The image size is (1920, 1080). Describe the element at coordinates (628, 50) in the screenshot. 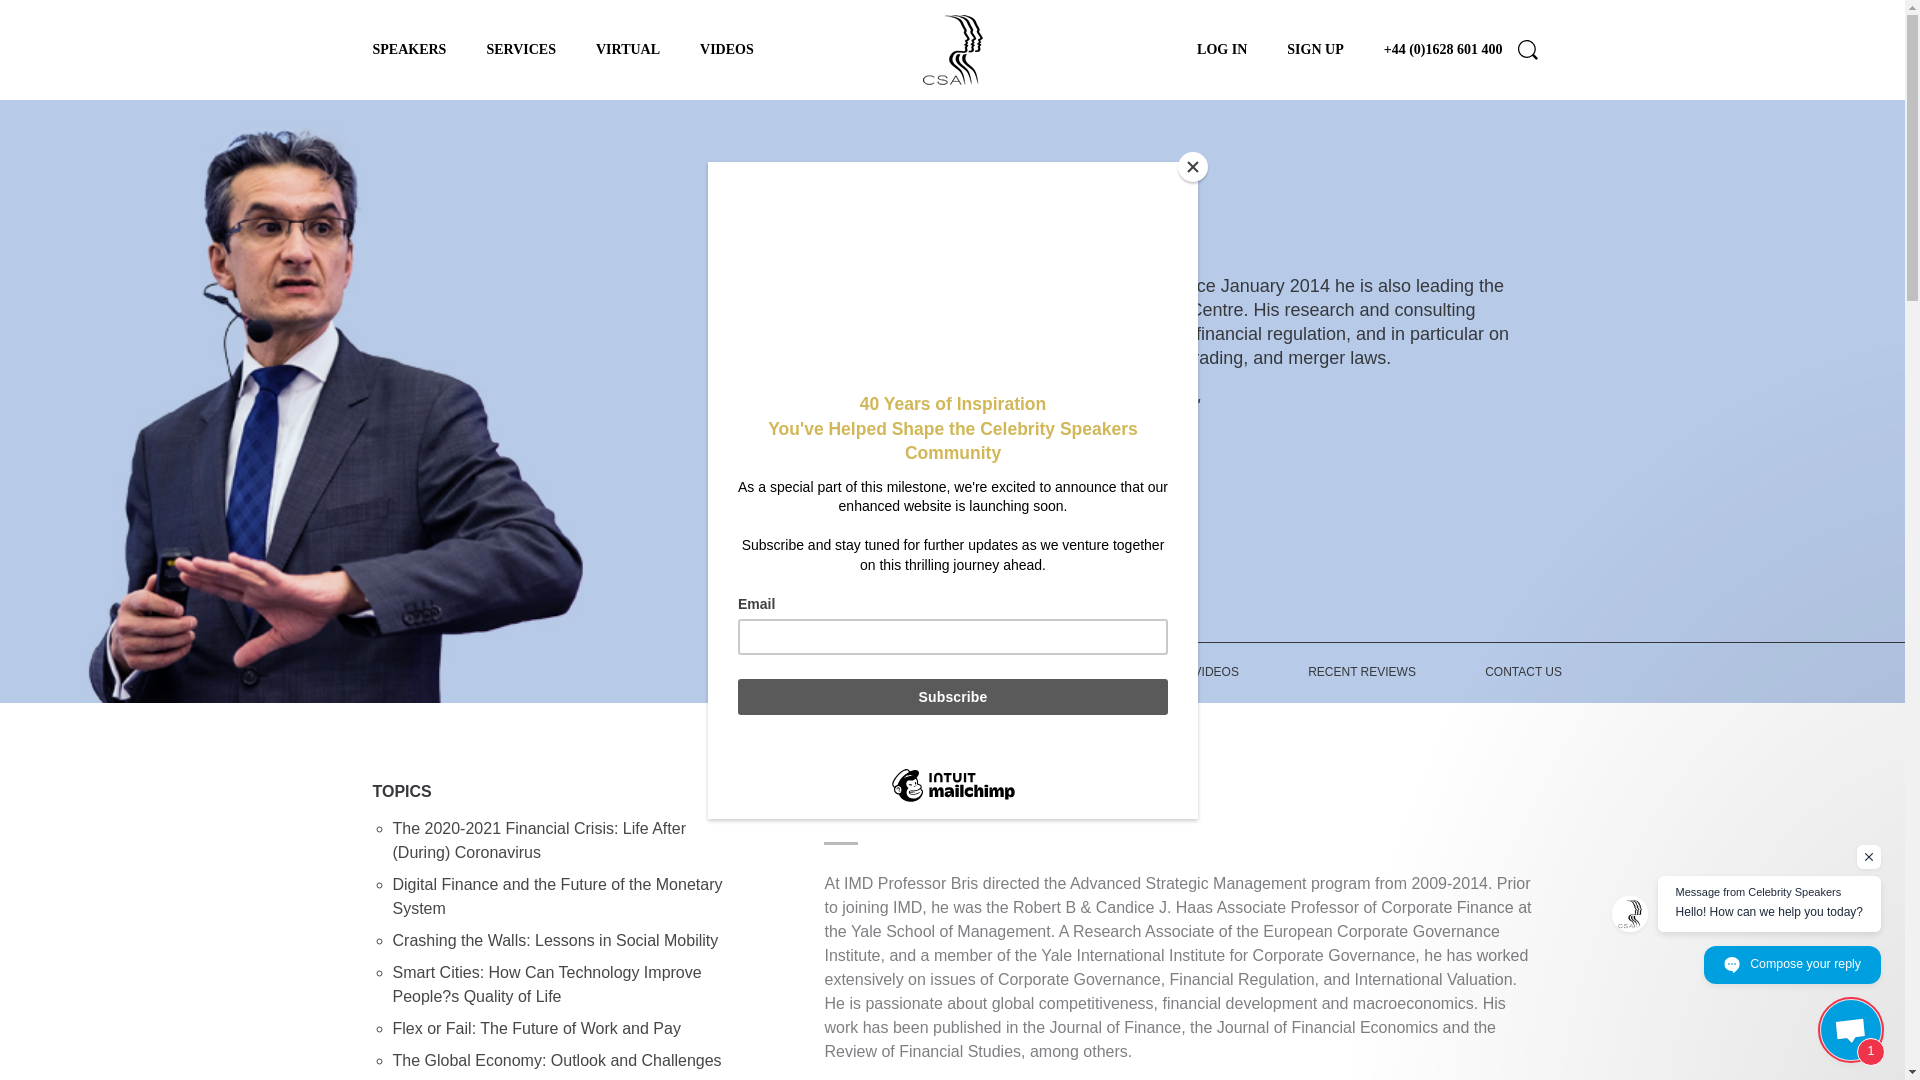

I see `VIRTUAL` at that location.